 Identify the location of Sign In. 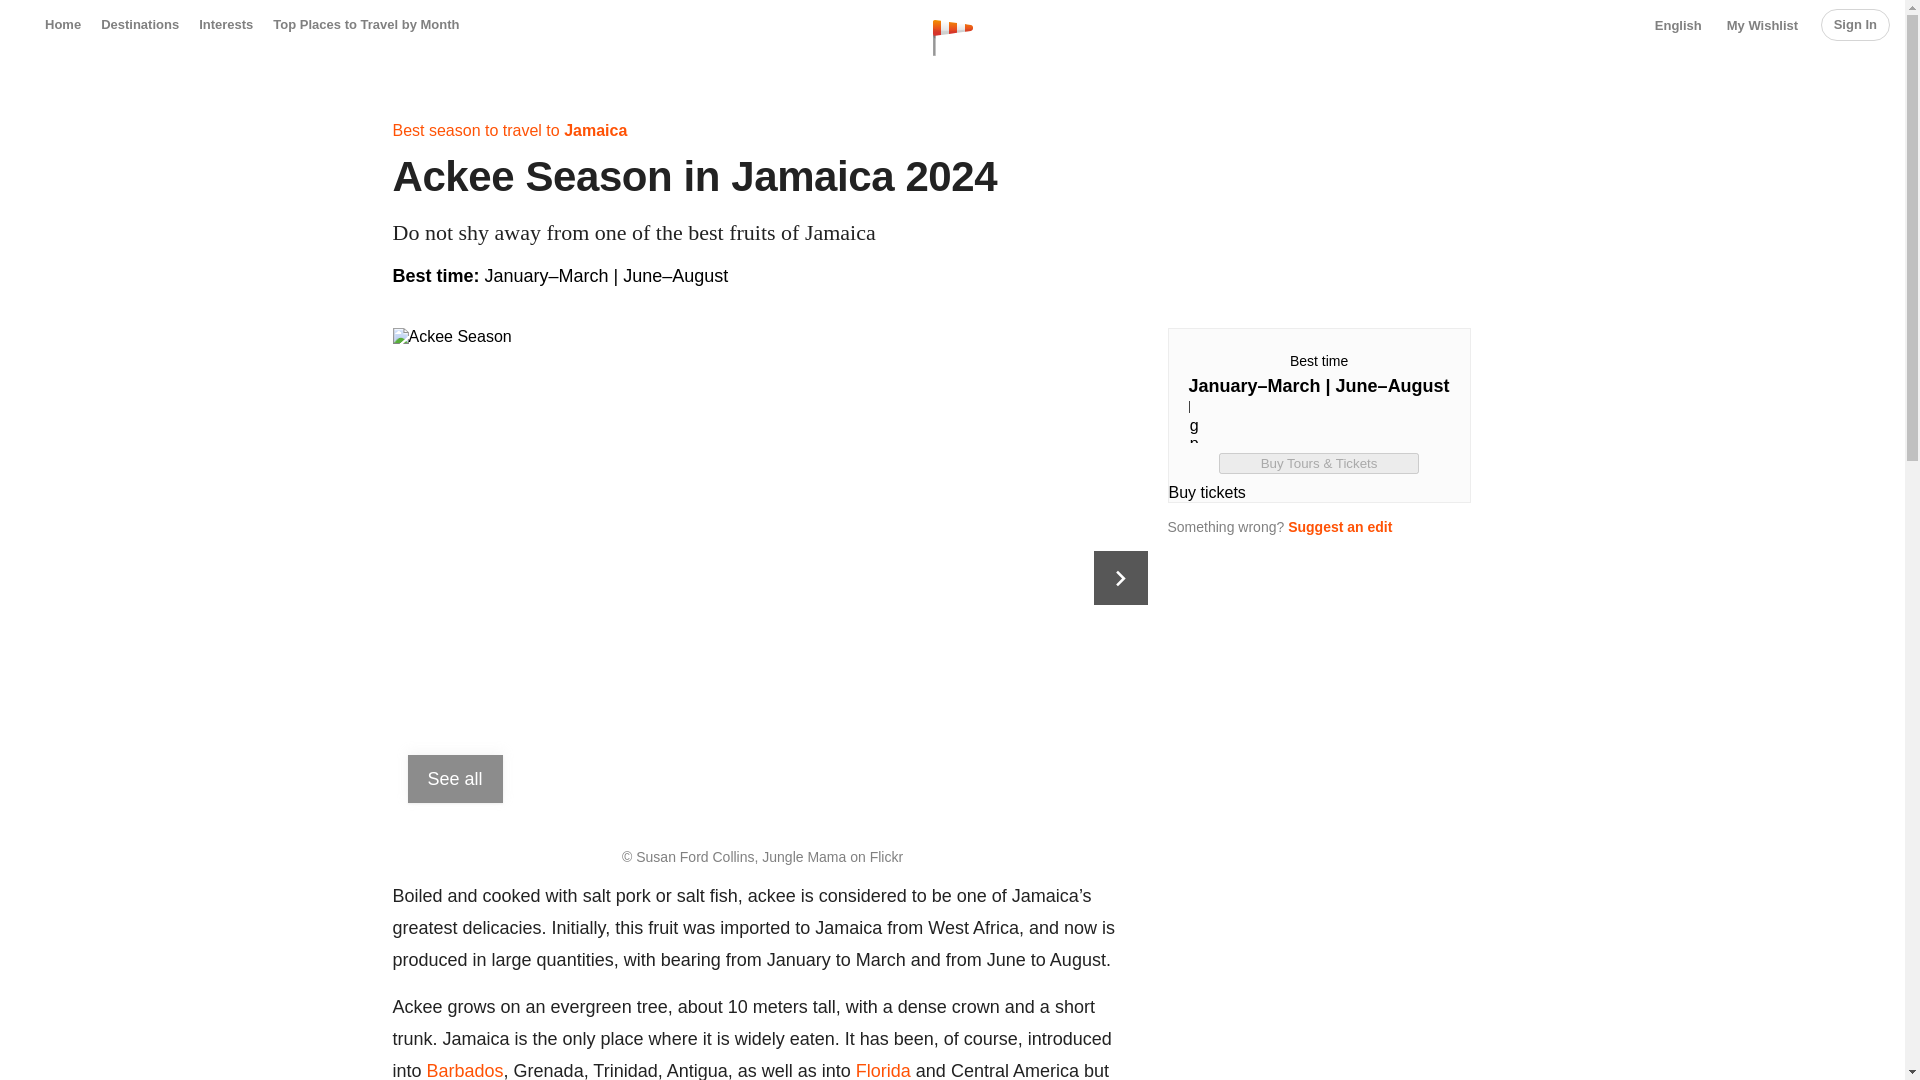
(1854, 24).